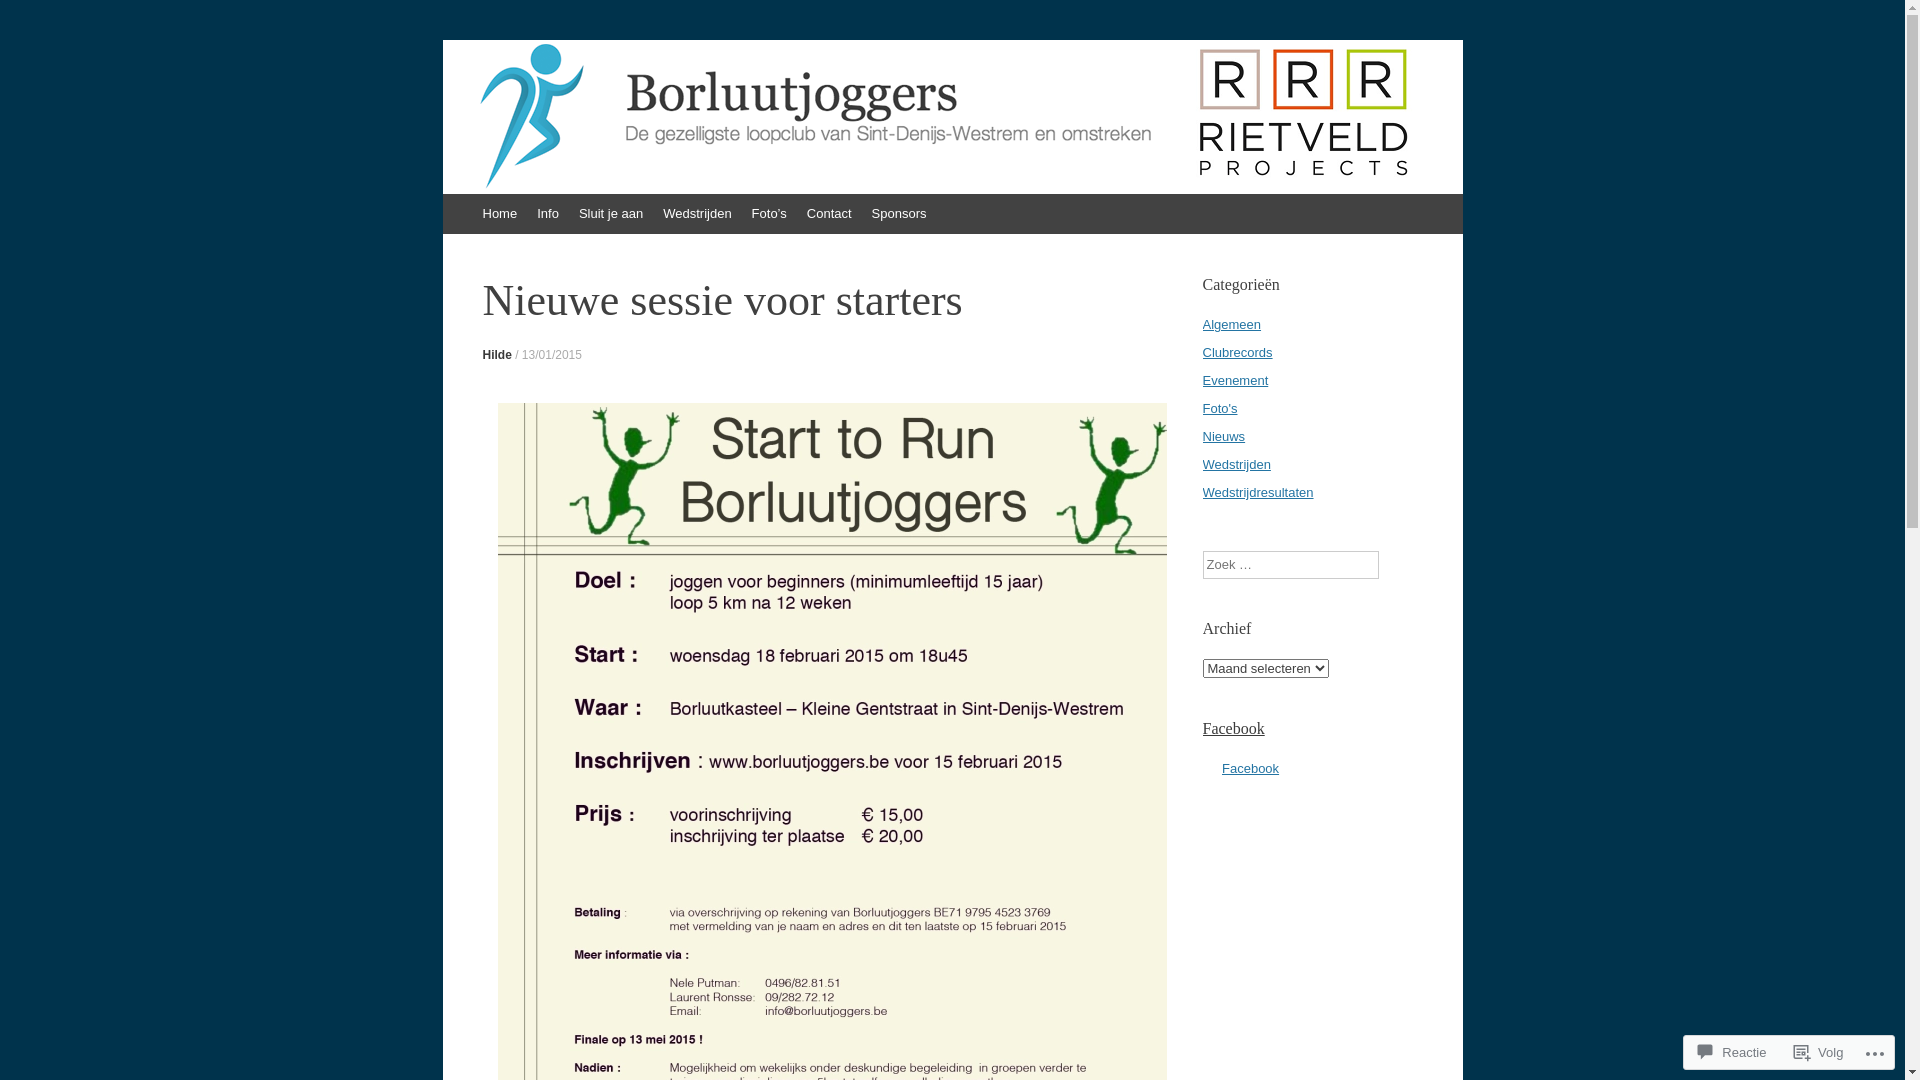 This screenshot has width=1920, height=1080. I want to click on Volg, so click(1818, 1052).